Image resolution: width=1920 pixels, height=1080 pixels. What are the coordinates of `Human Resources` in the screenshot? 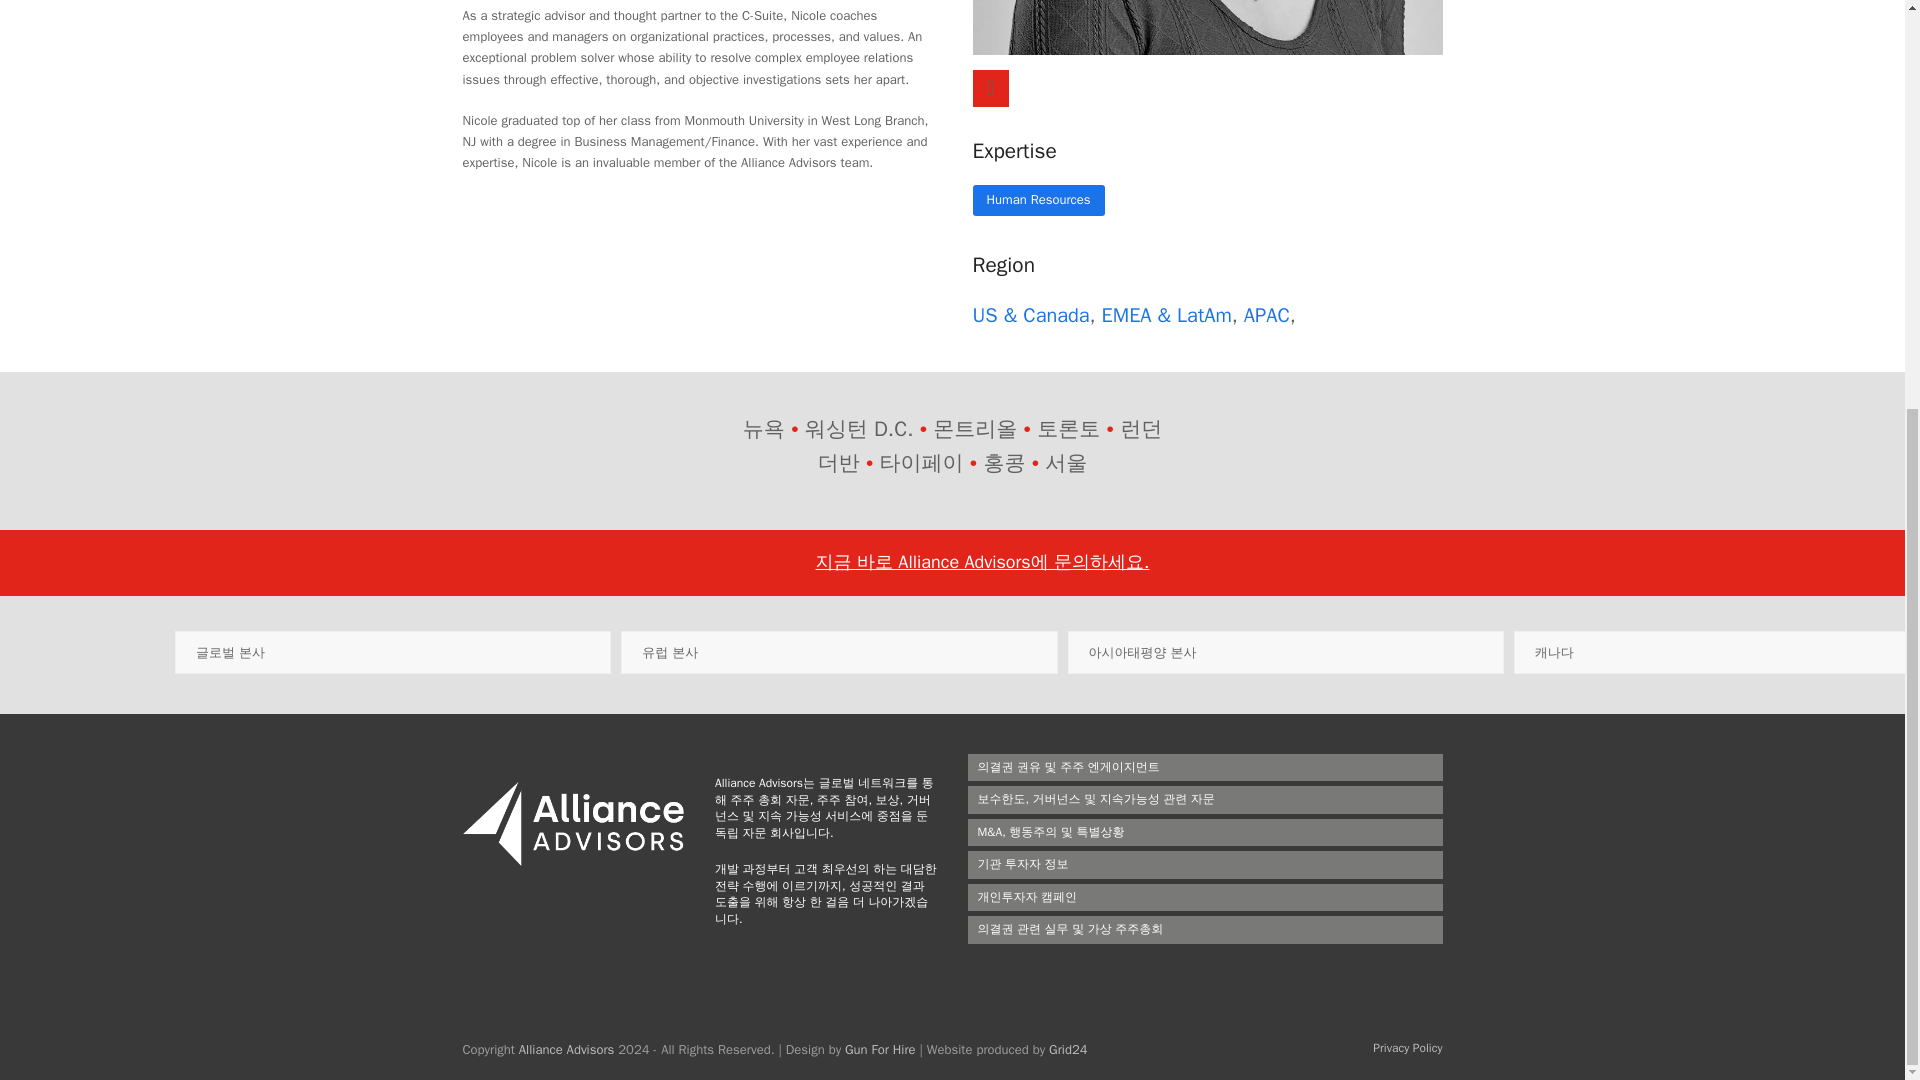 It's located at (1038, 199).